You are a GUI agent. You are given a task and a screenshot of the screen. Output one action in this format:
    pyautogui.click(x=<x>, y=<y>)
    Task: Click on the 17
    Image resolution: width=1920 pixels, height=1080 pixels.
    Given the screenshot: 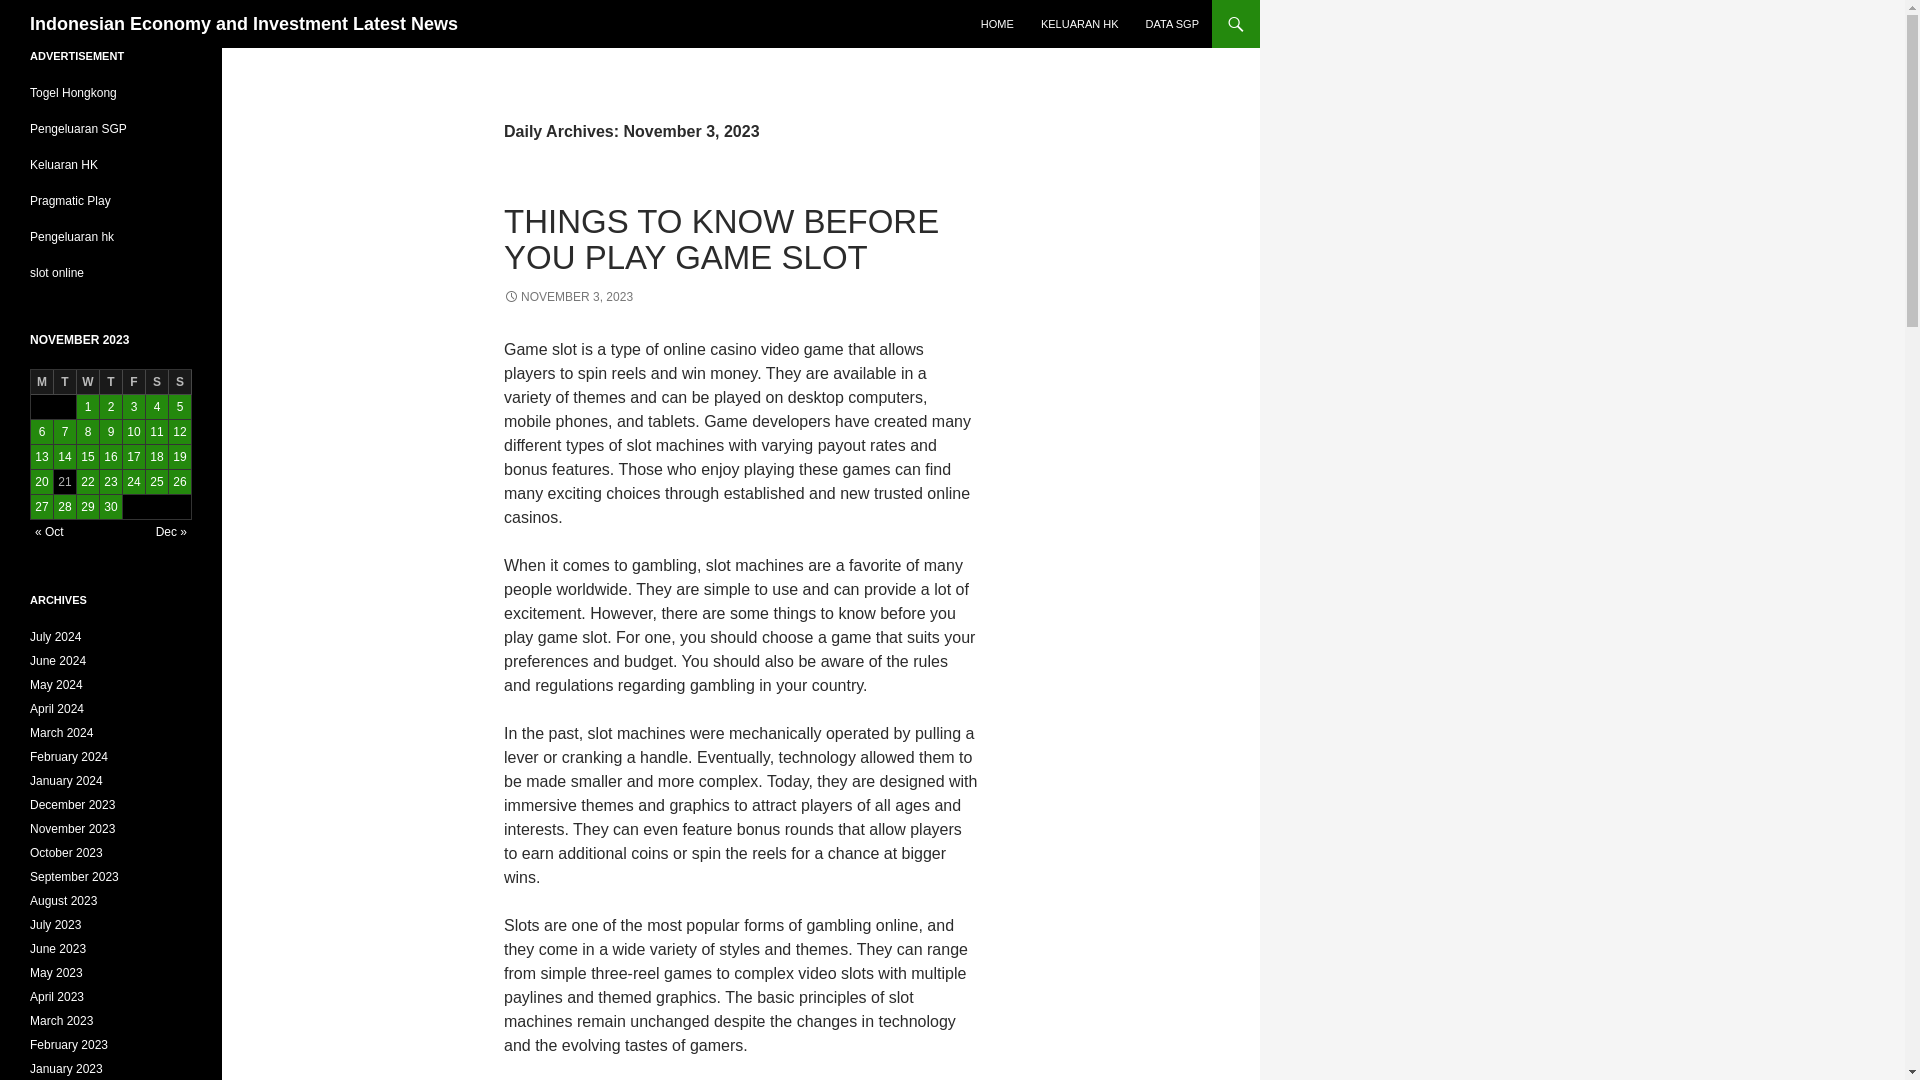 What is the action you would take?
    pyautogui.click(x=134, y=456)
    